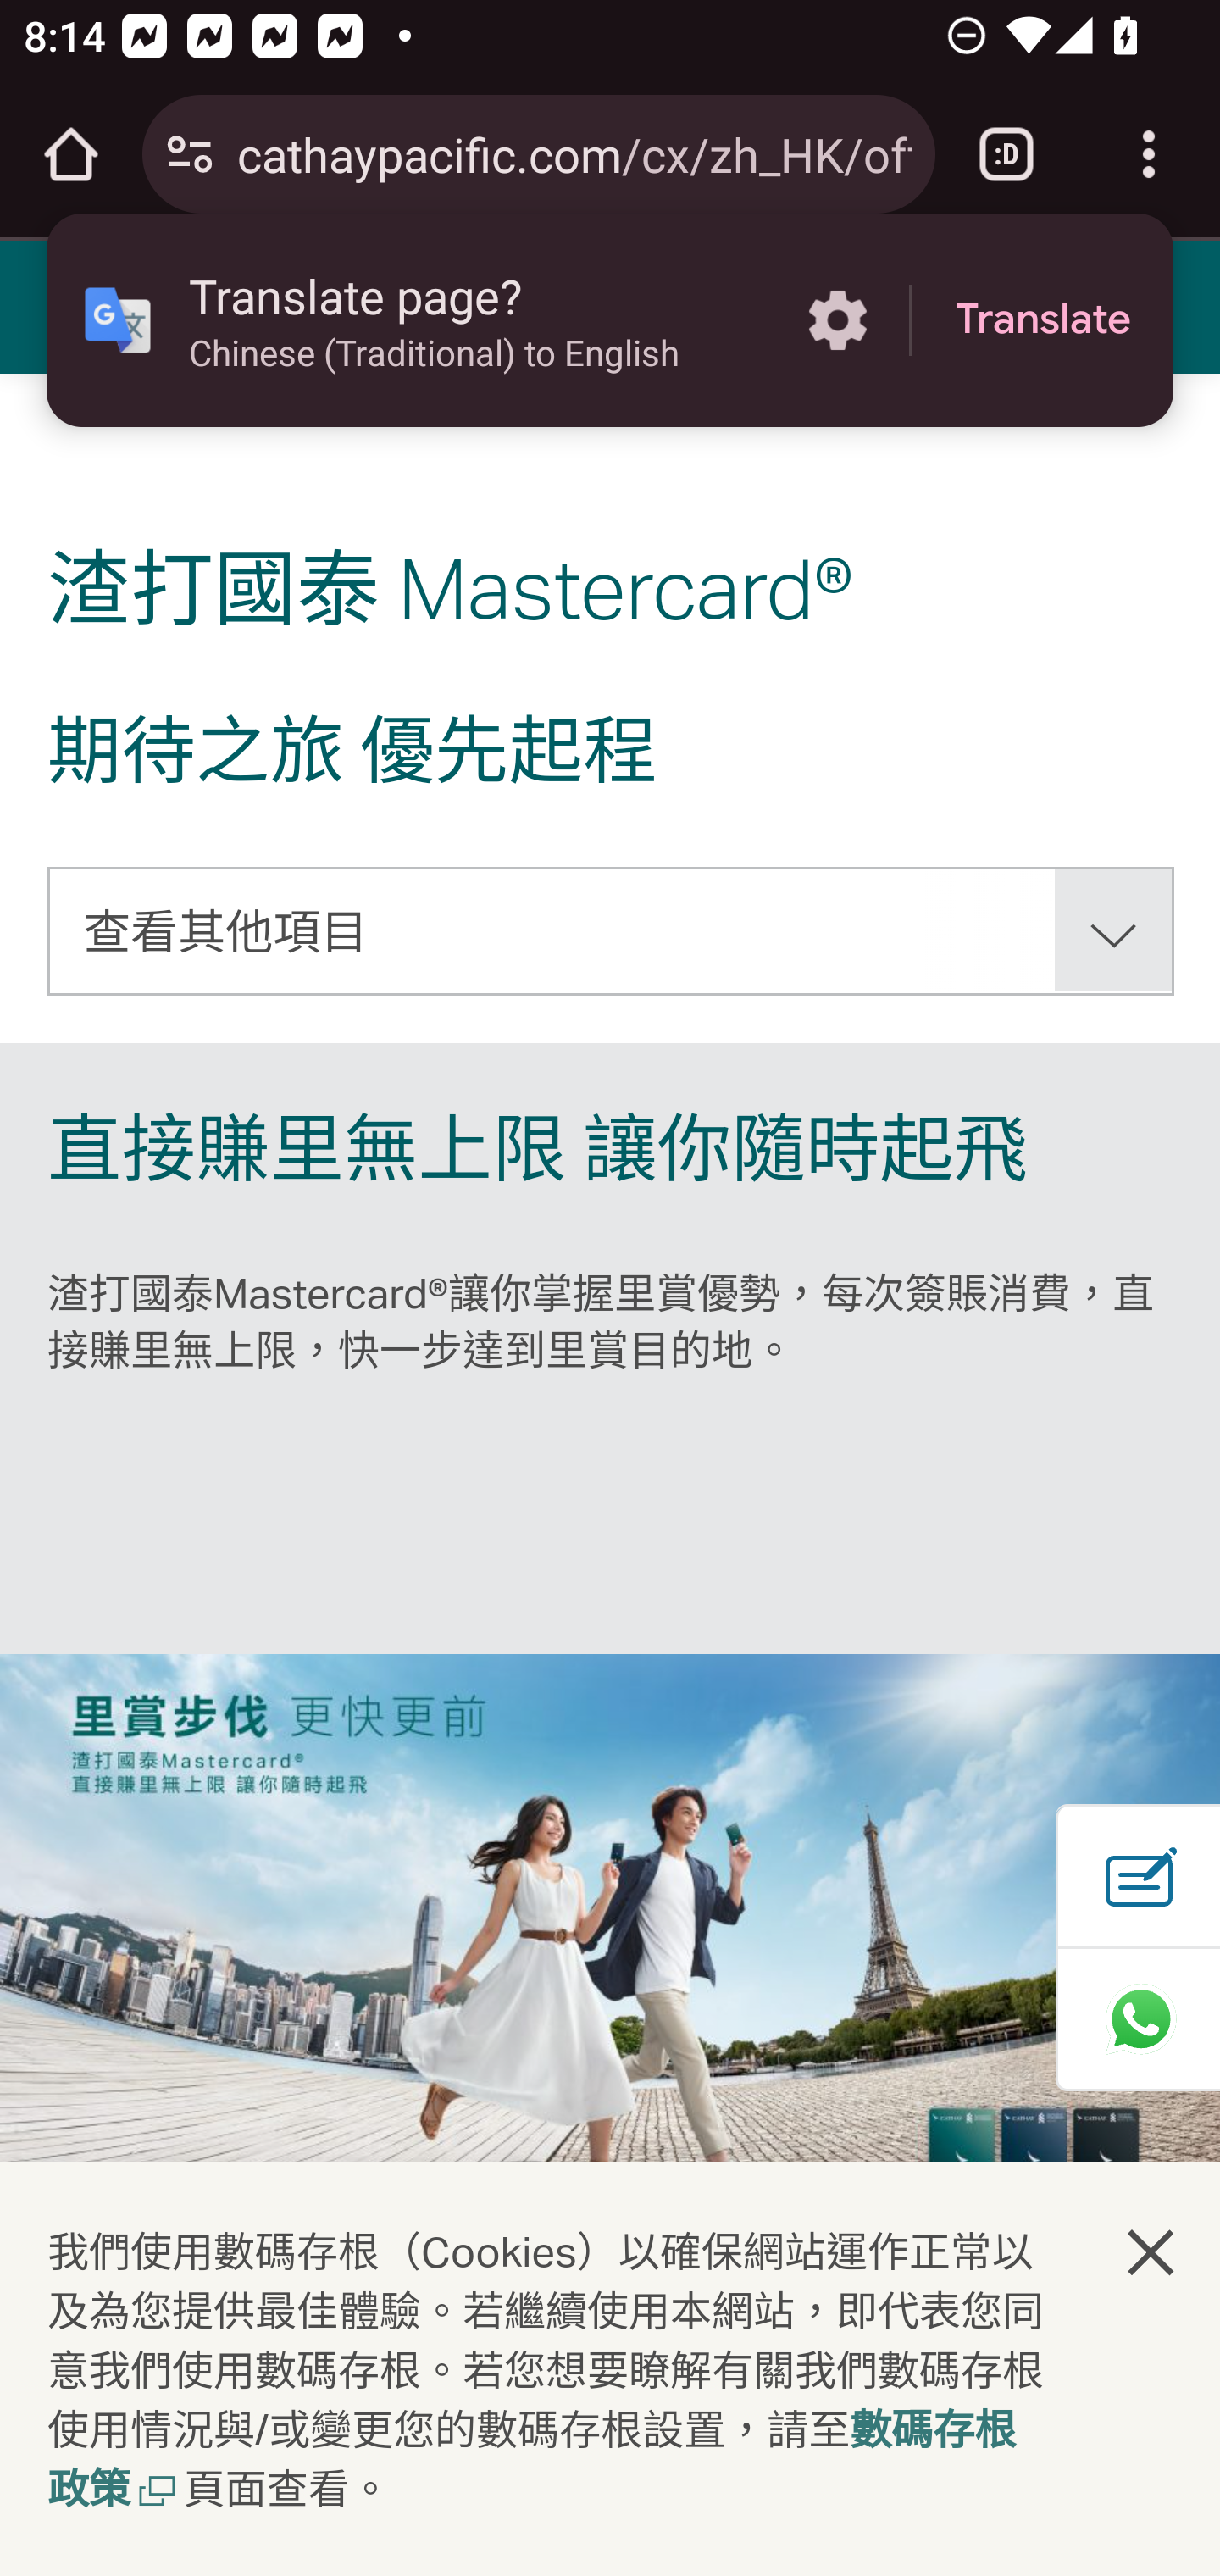 The height and width of the screenshot is (2576, 1220). I want to click on Switch or close tabs, so click(1006, 154).